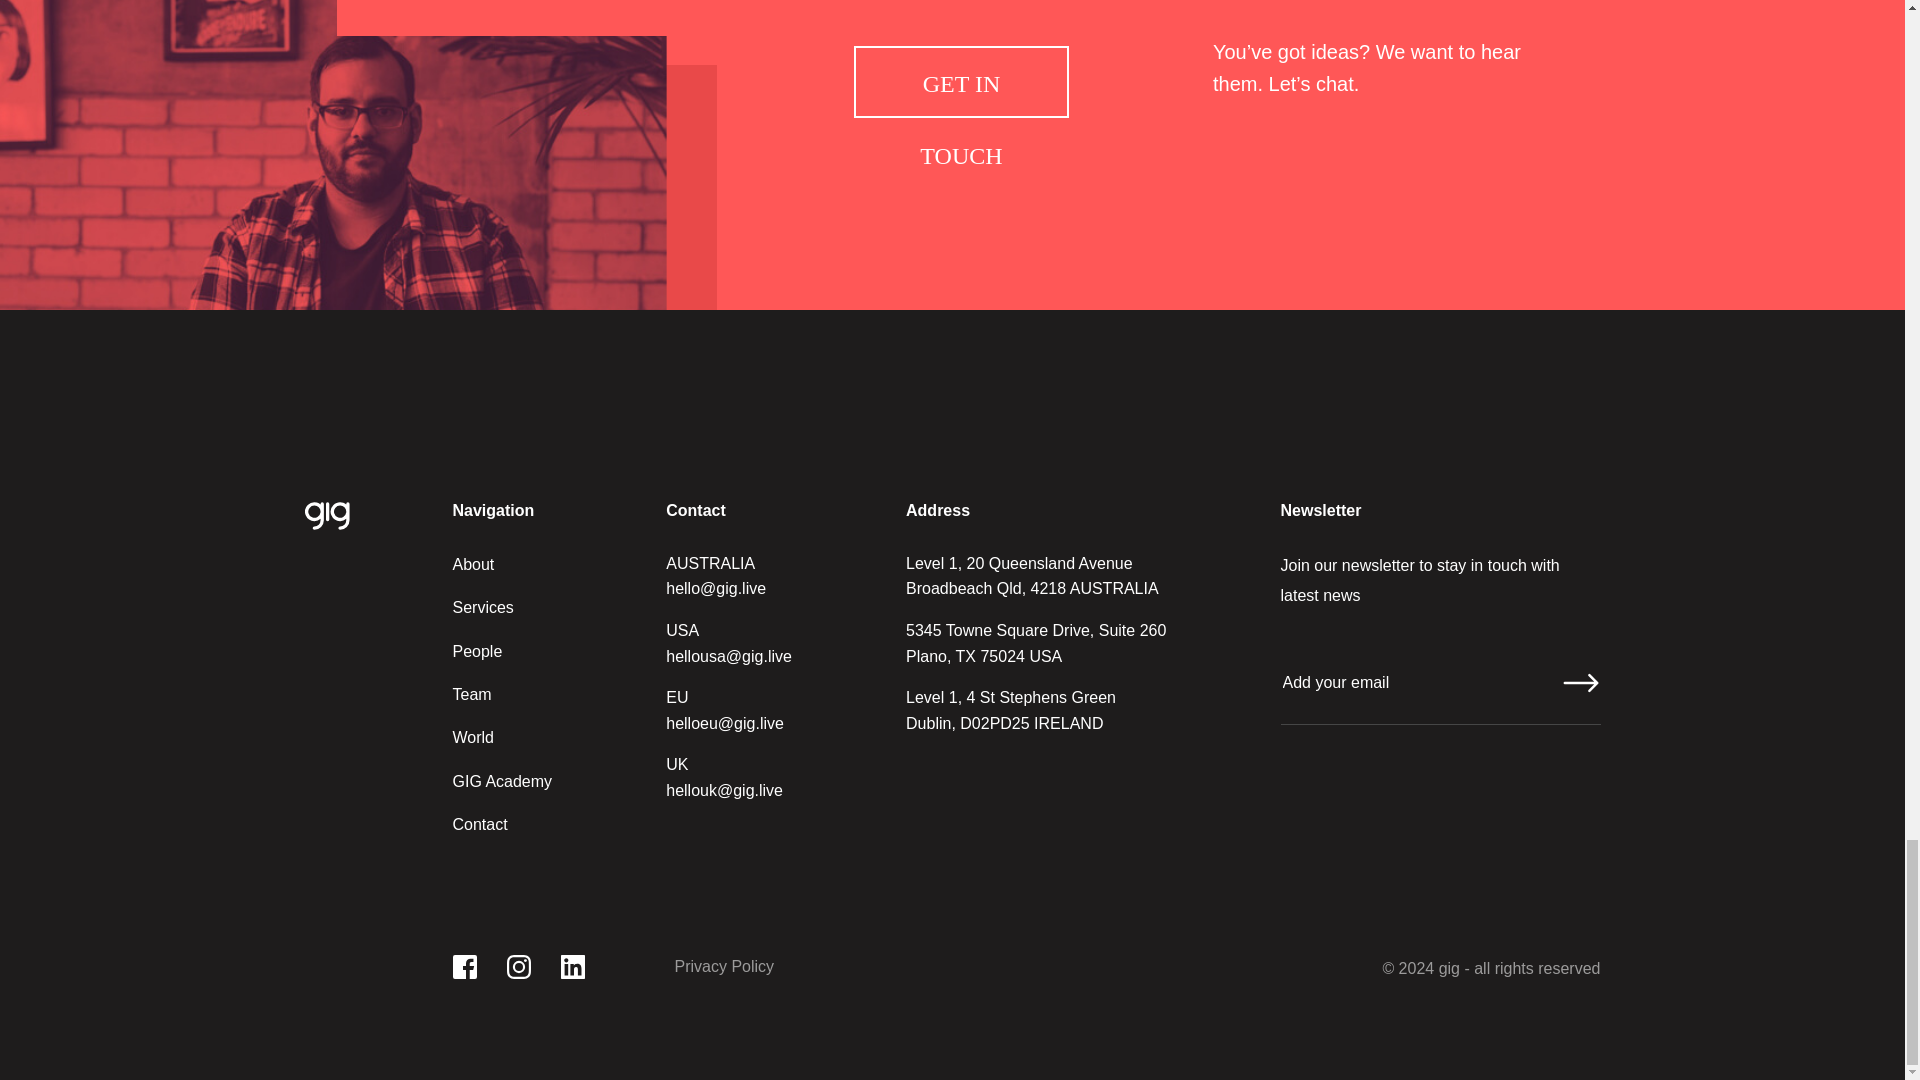  Describe the element at coordinates (962, 82) in the screenshot. I see `GET IN TOUCH` at that location.